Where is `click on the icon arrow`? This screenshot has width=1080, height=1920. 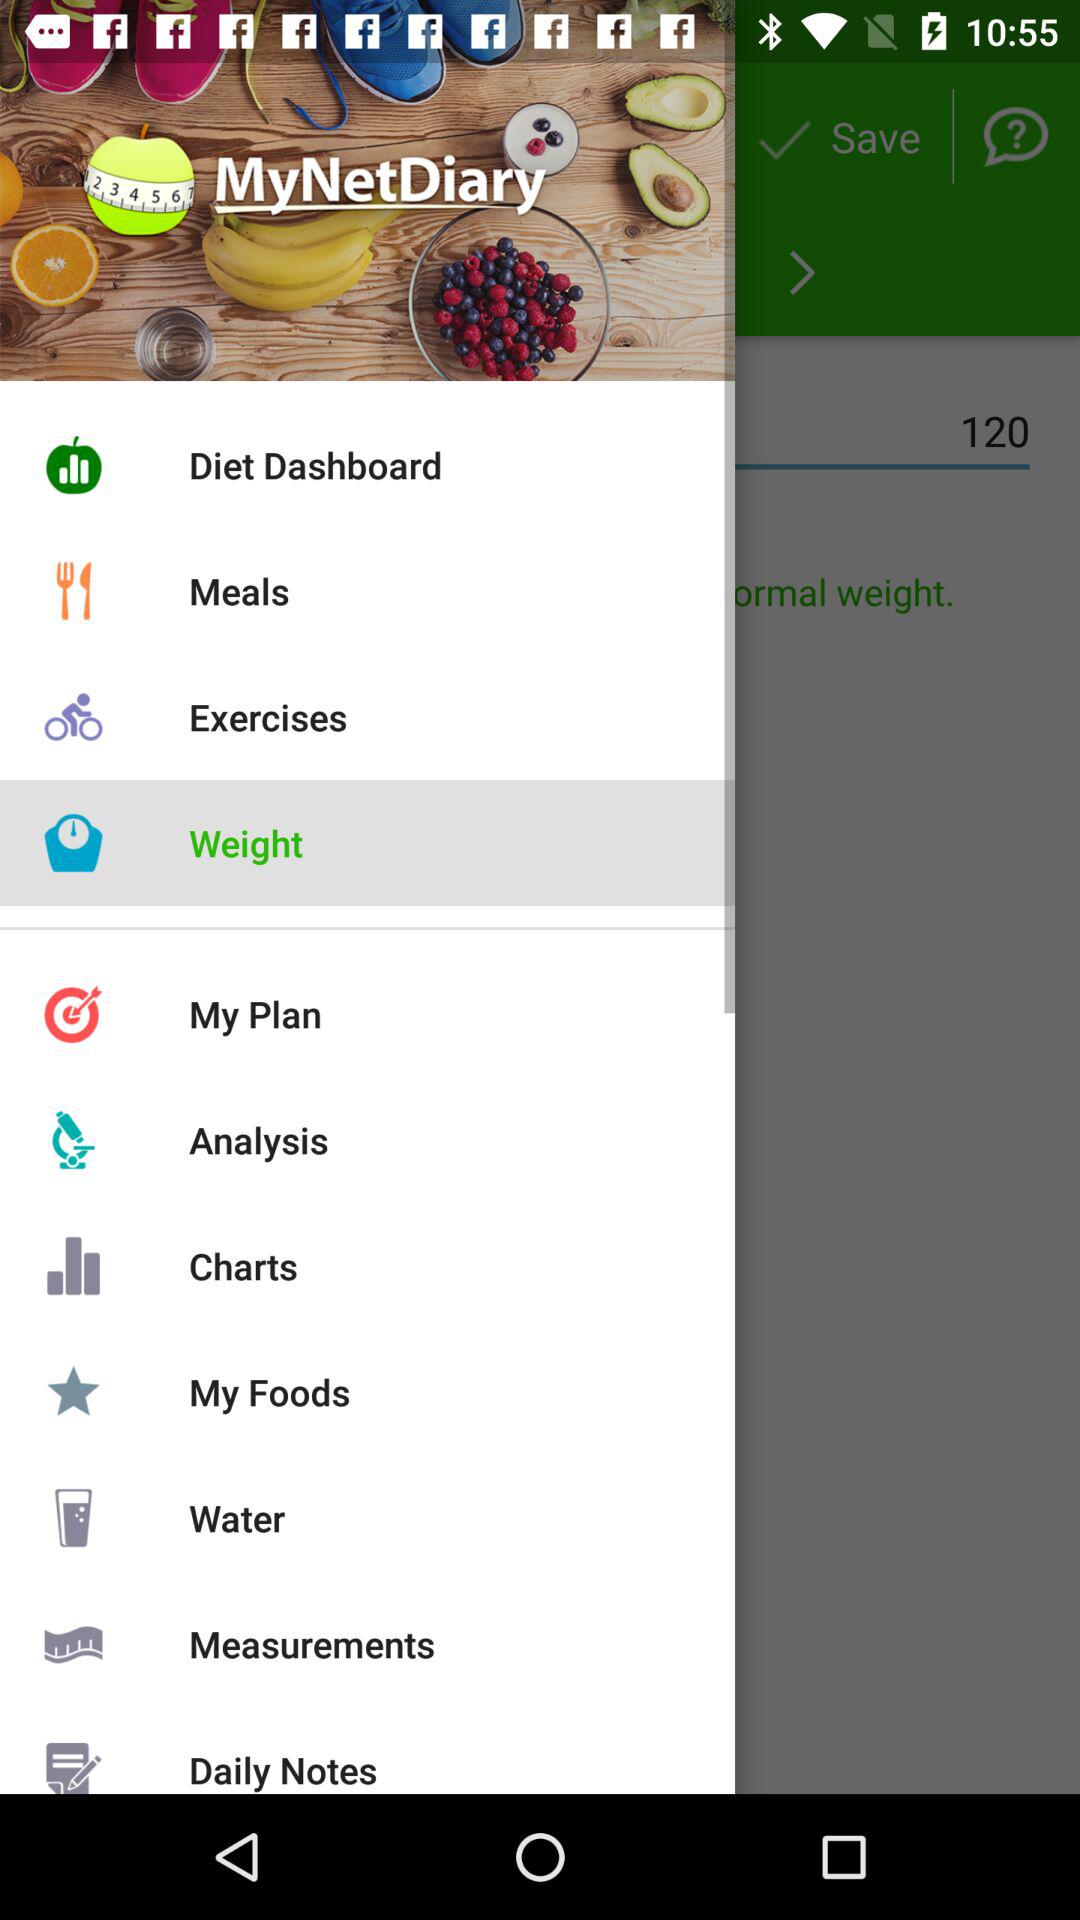 click on the icon arrow is located at coordinates (802, 272).